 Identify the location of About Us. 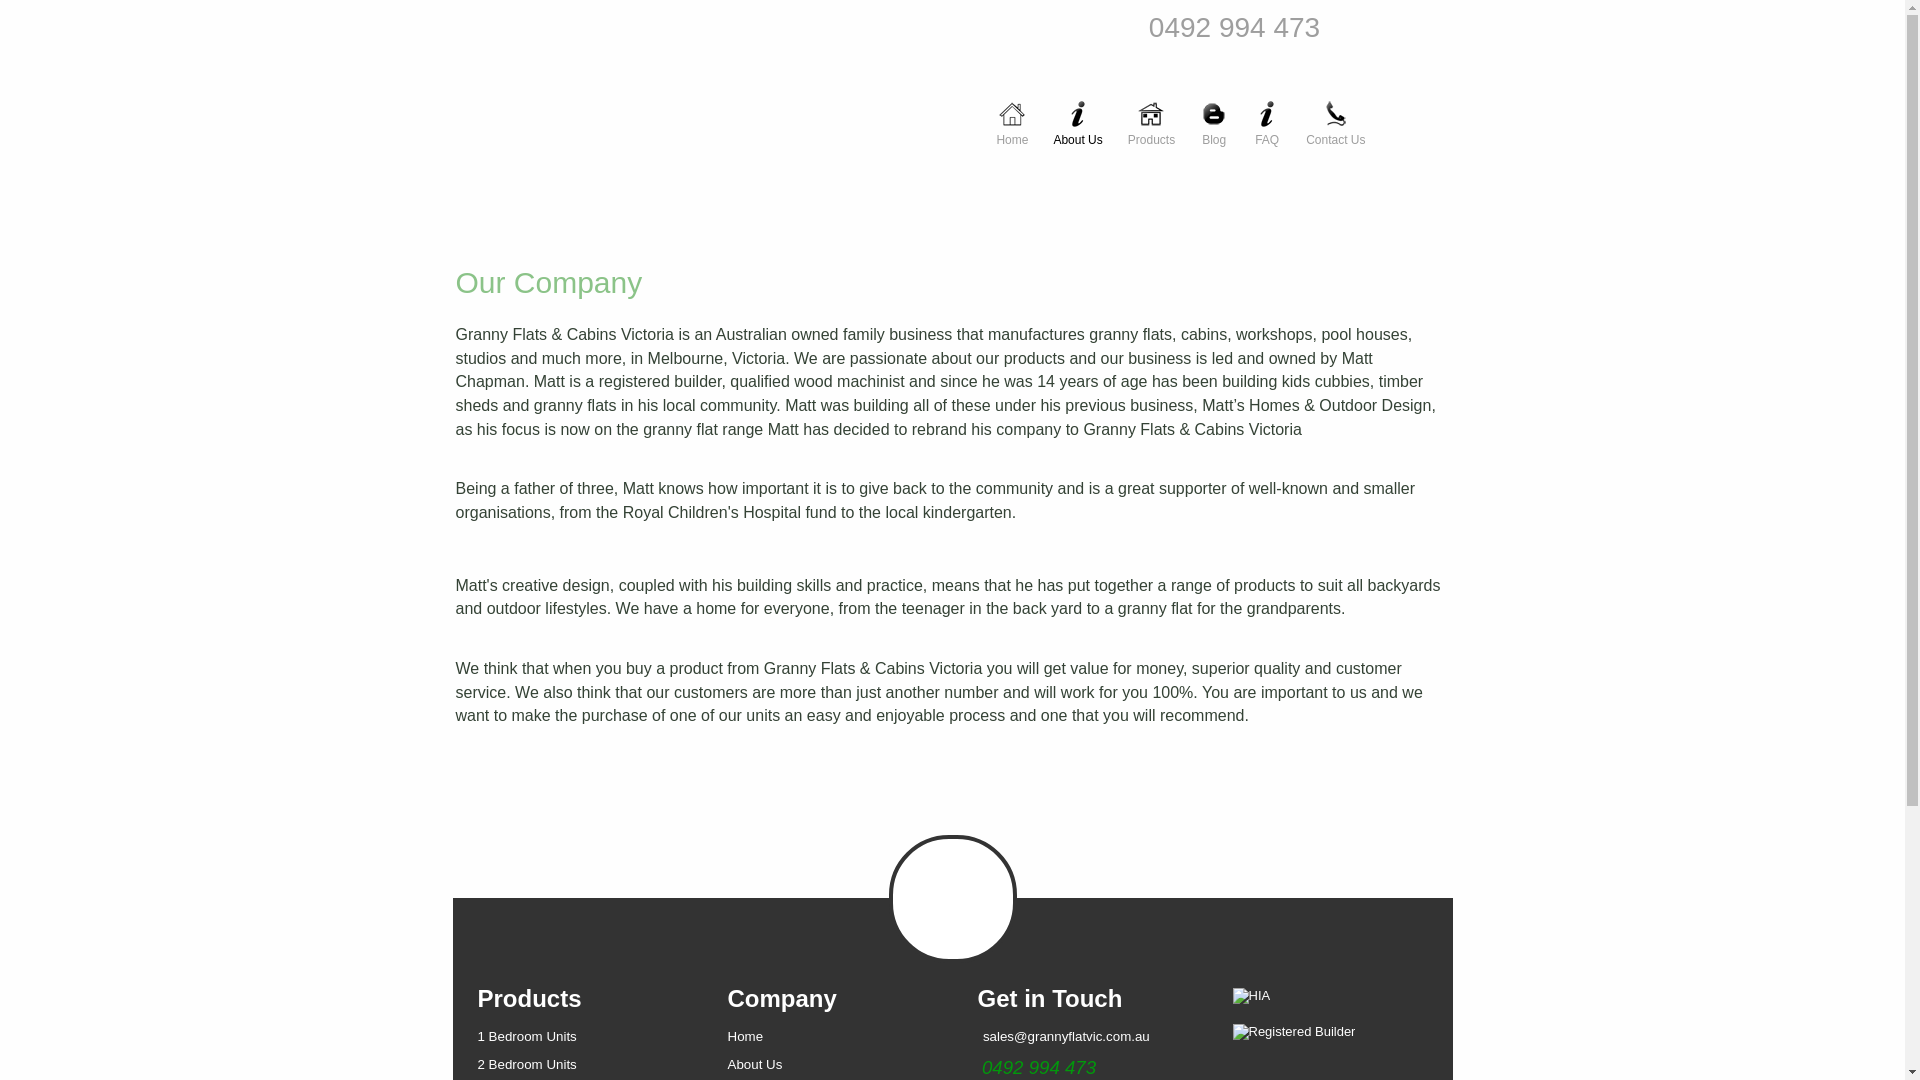
(1078, 112).